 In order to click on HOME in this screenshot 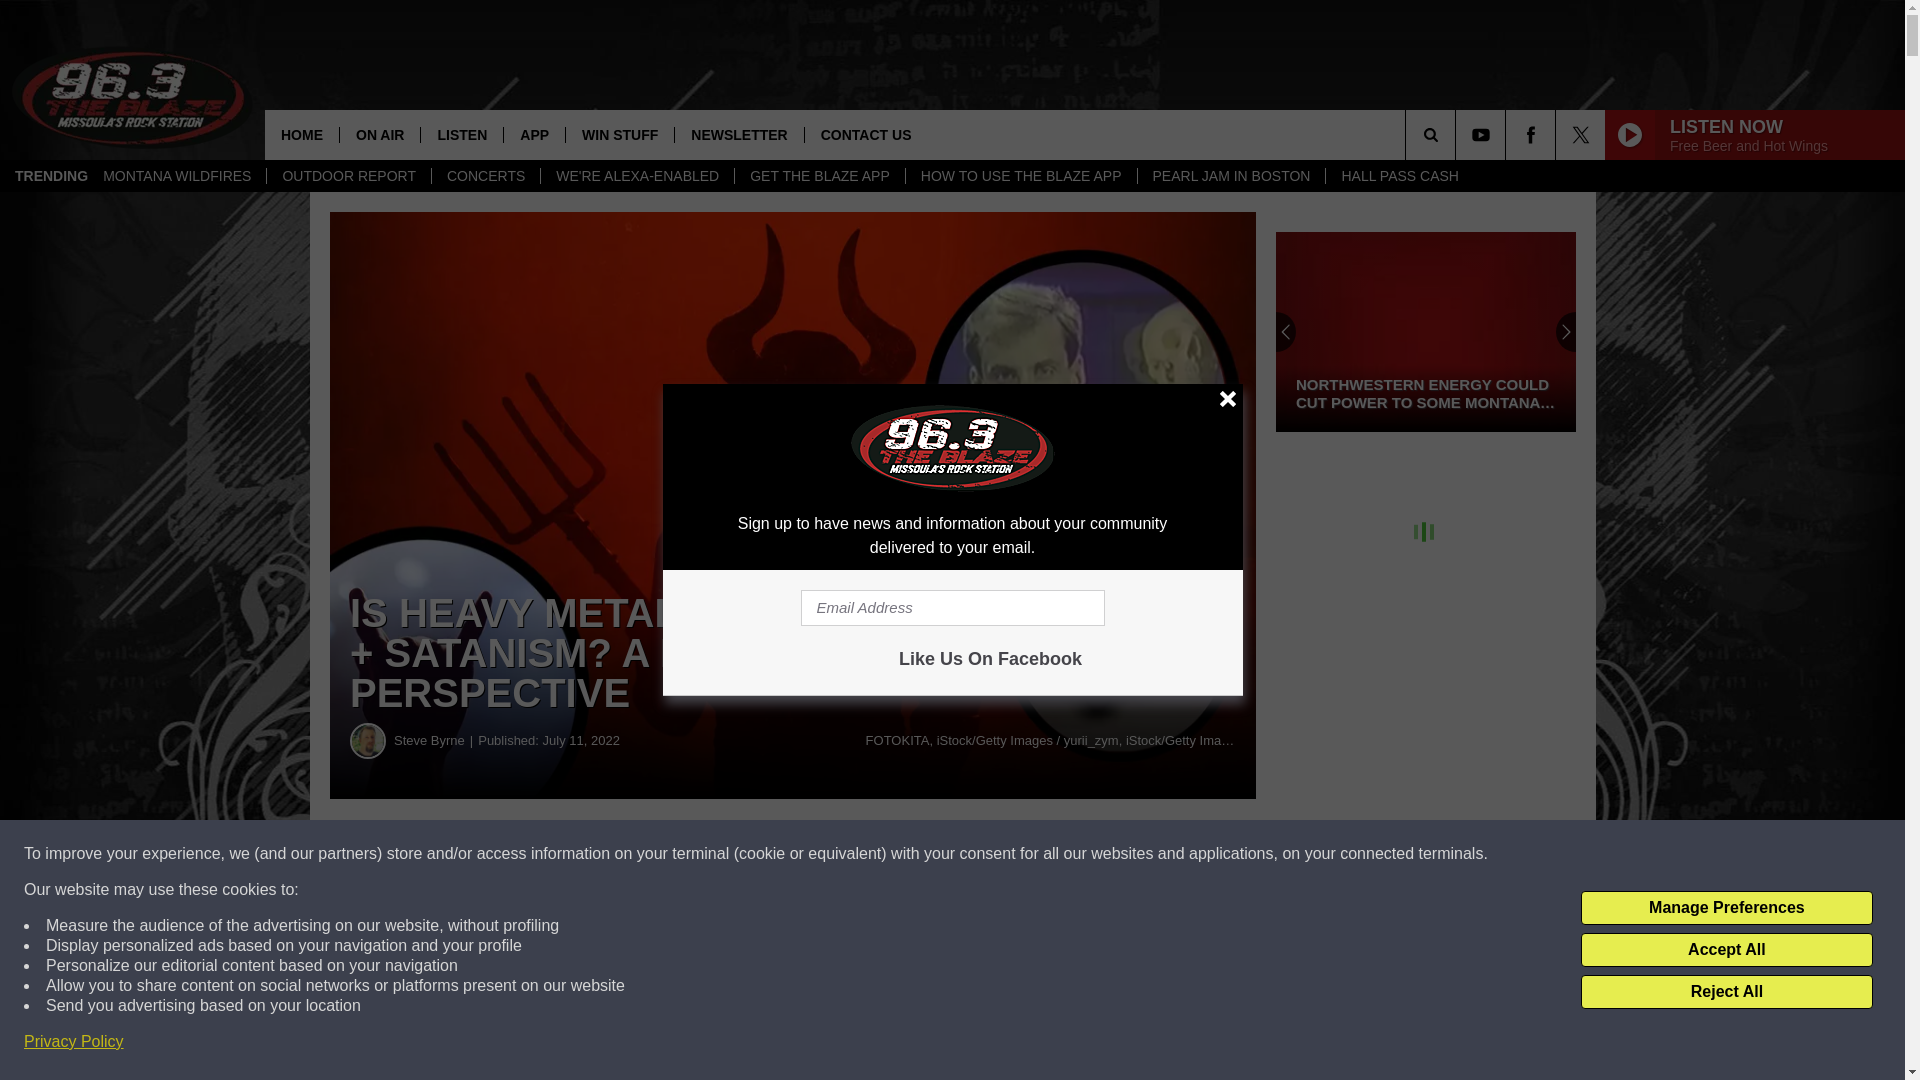, I will do `click(302, 134)`.